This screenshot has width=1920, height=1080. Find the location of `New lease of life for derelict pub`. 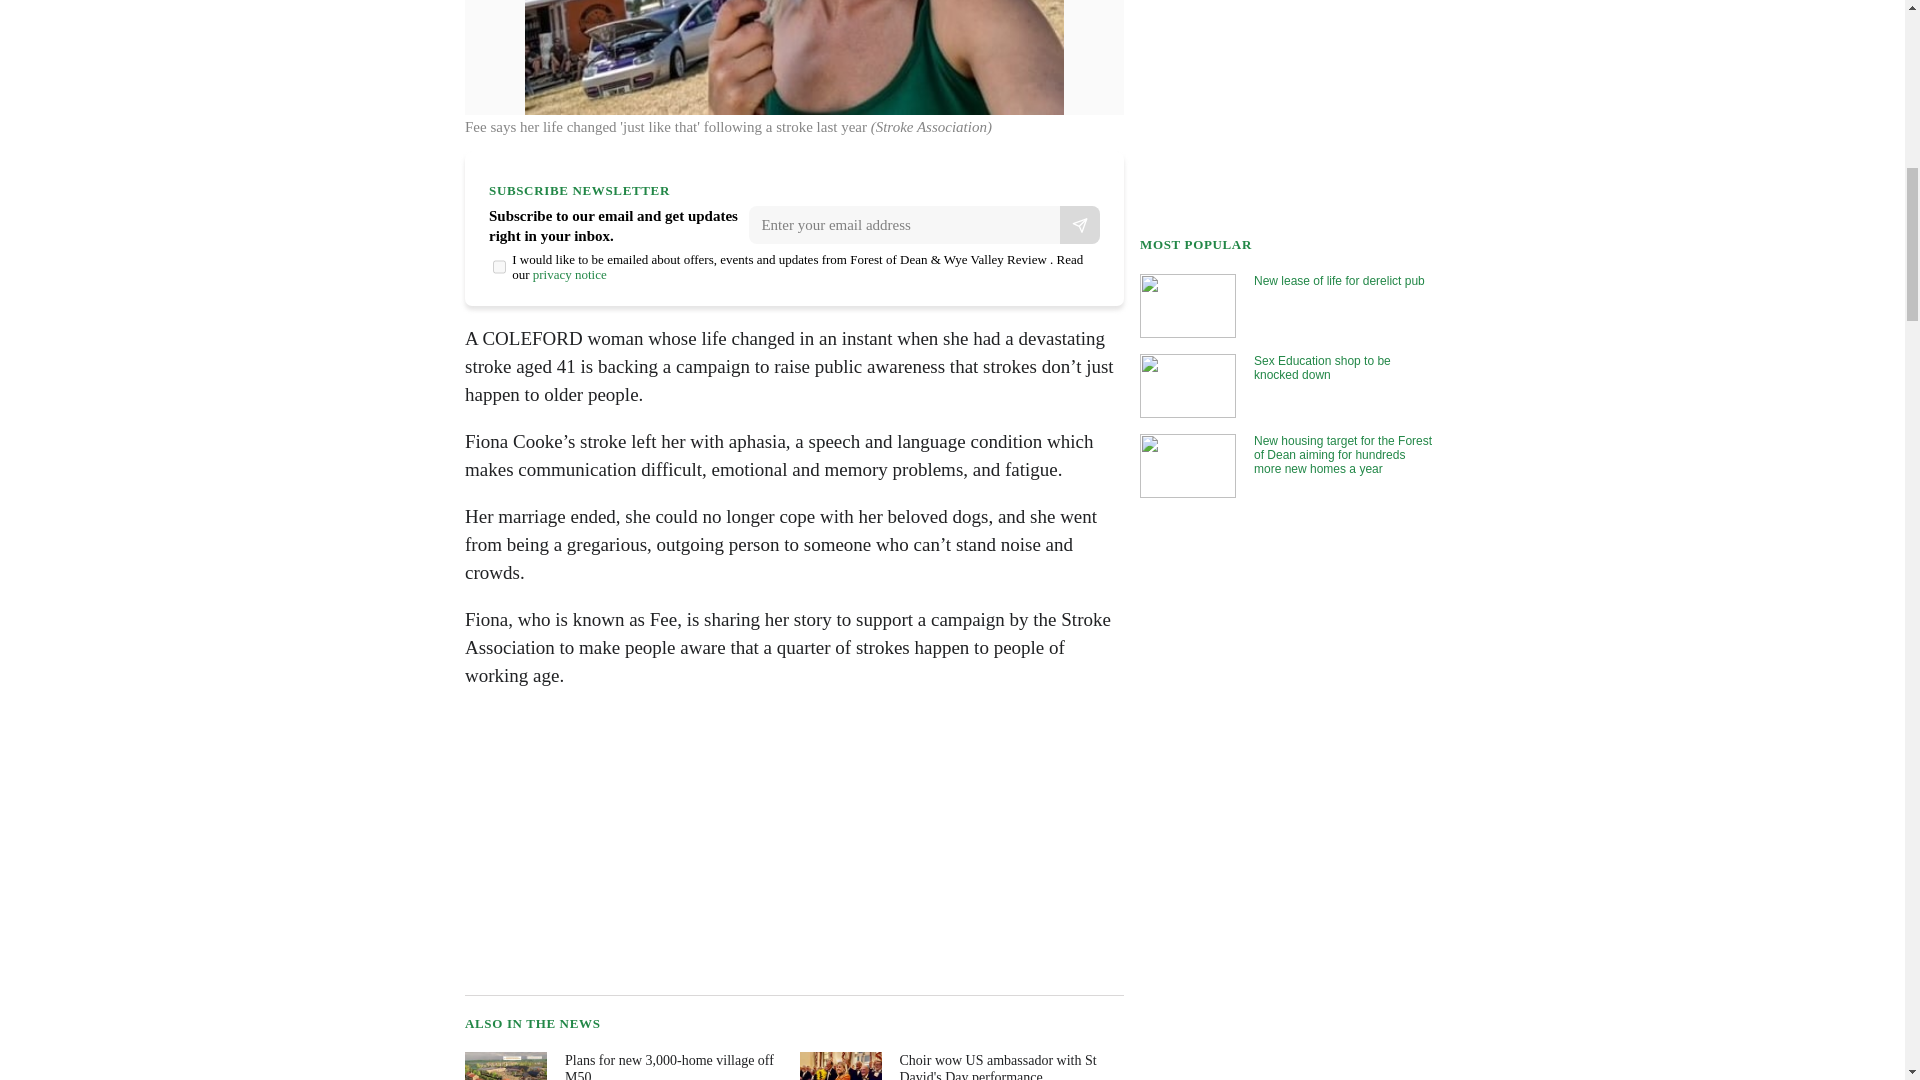

New lease of life for derelict pub is located at coordinates (1287, 305).